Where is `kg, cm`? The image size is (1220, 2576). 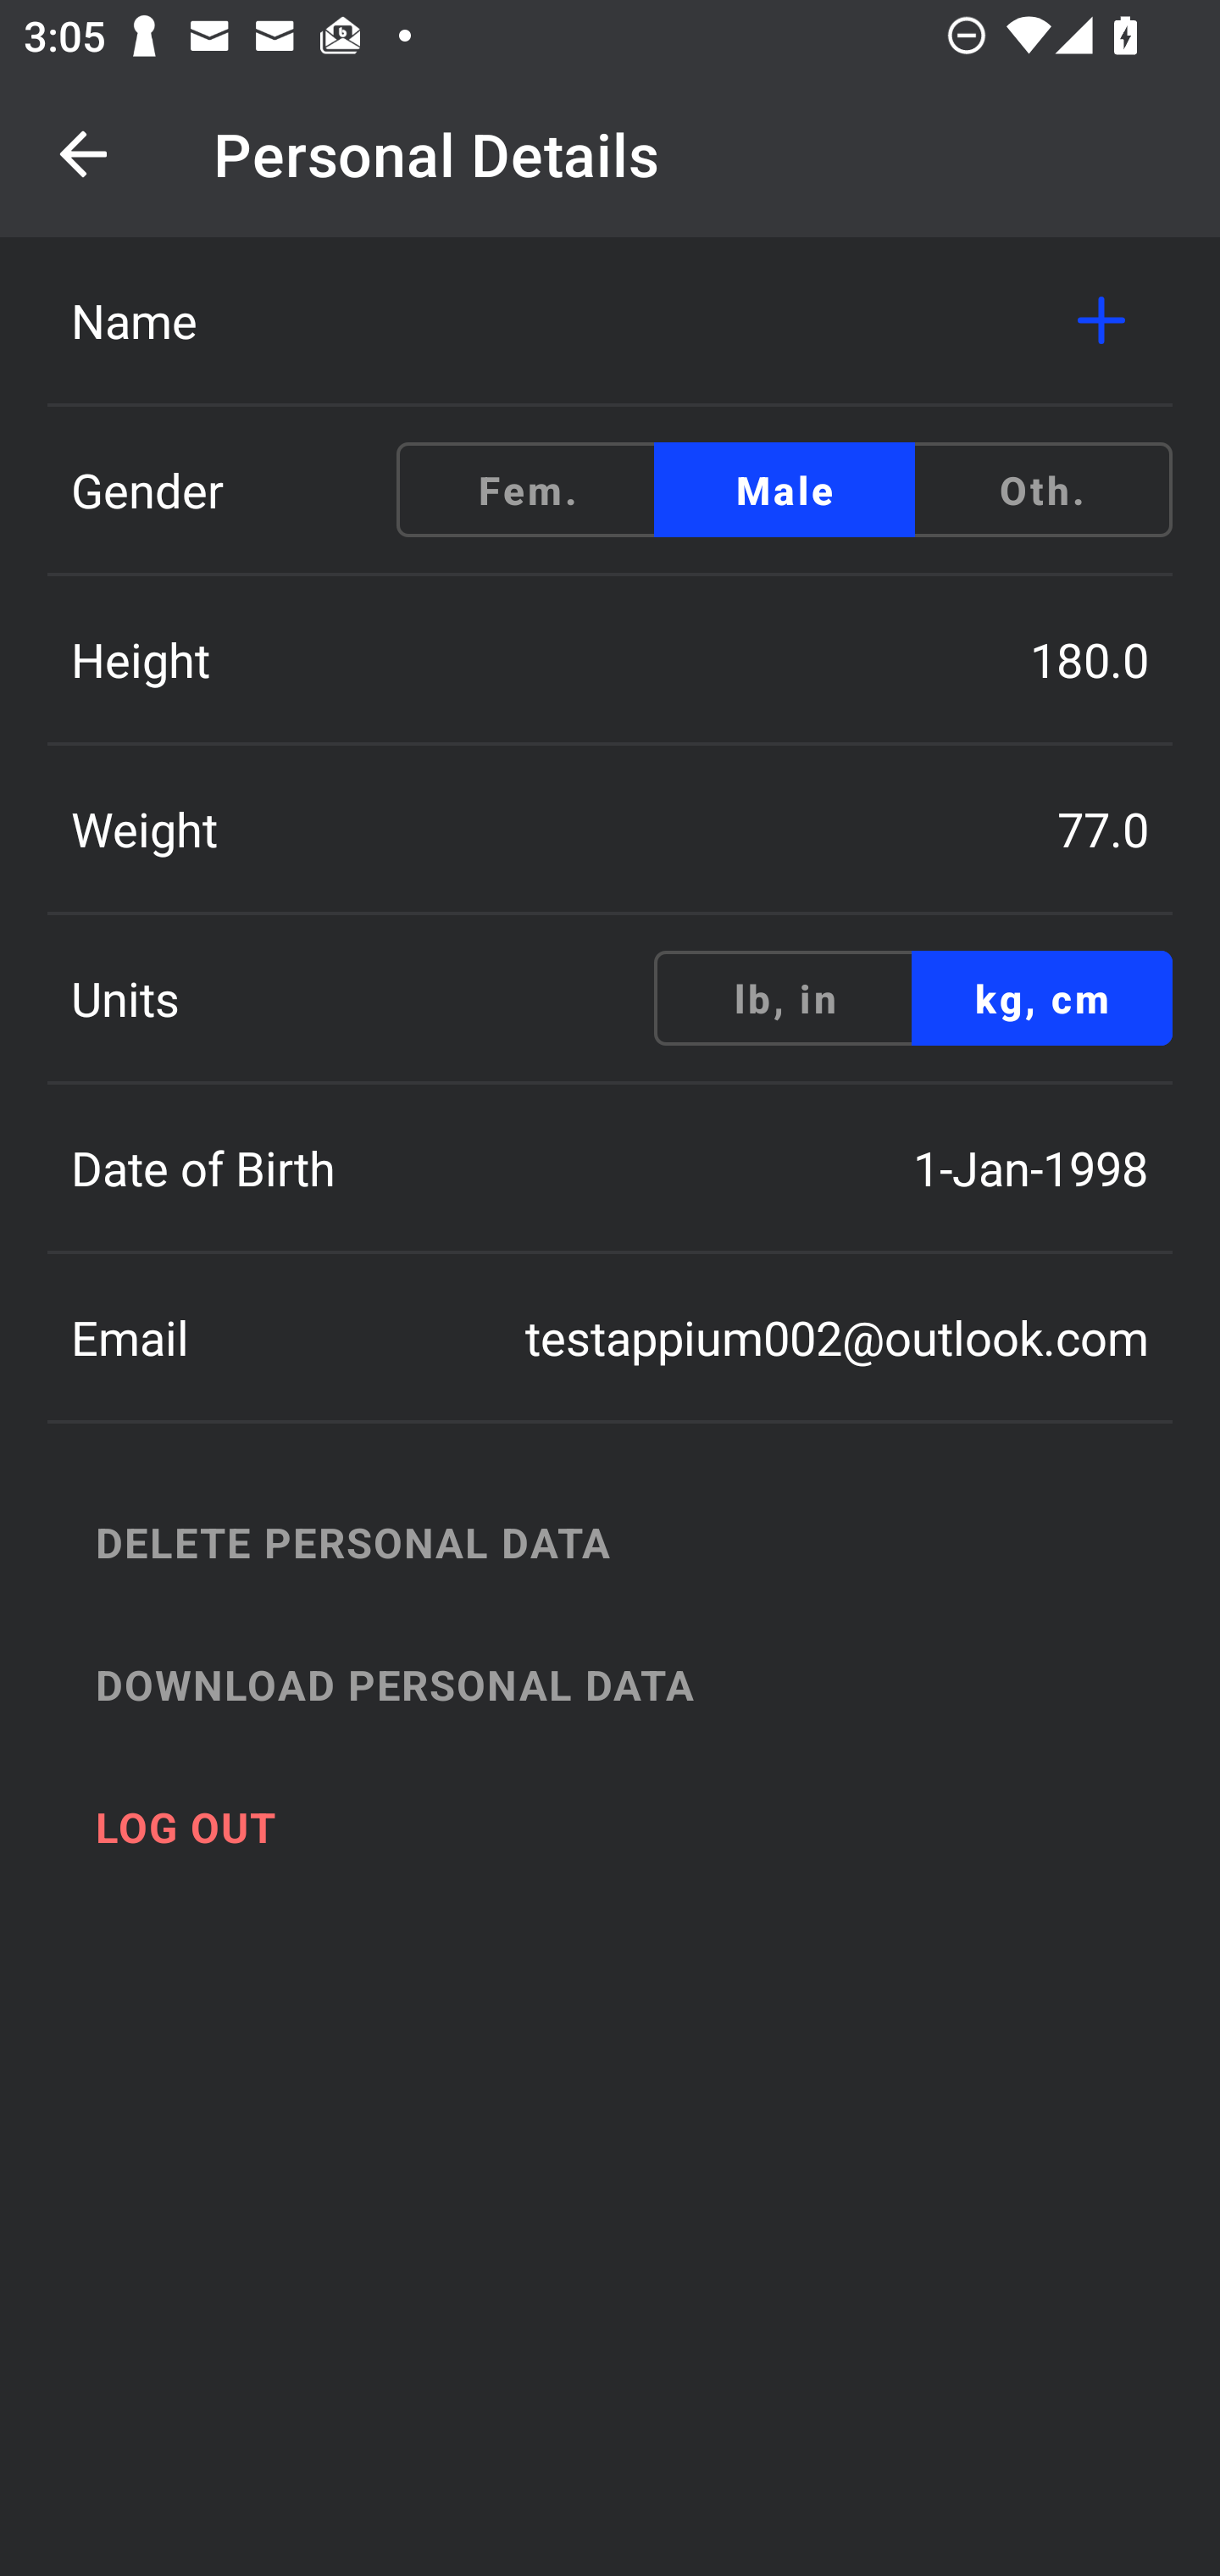 kg, cm is located at coordinates (1041, 998).